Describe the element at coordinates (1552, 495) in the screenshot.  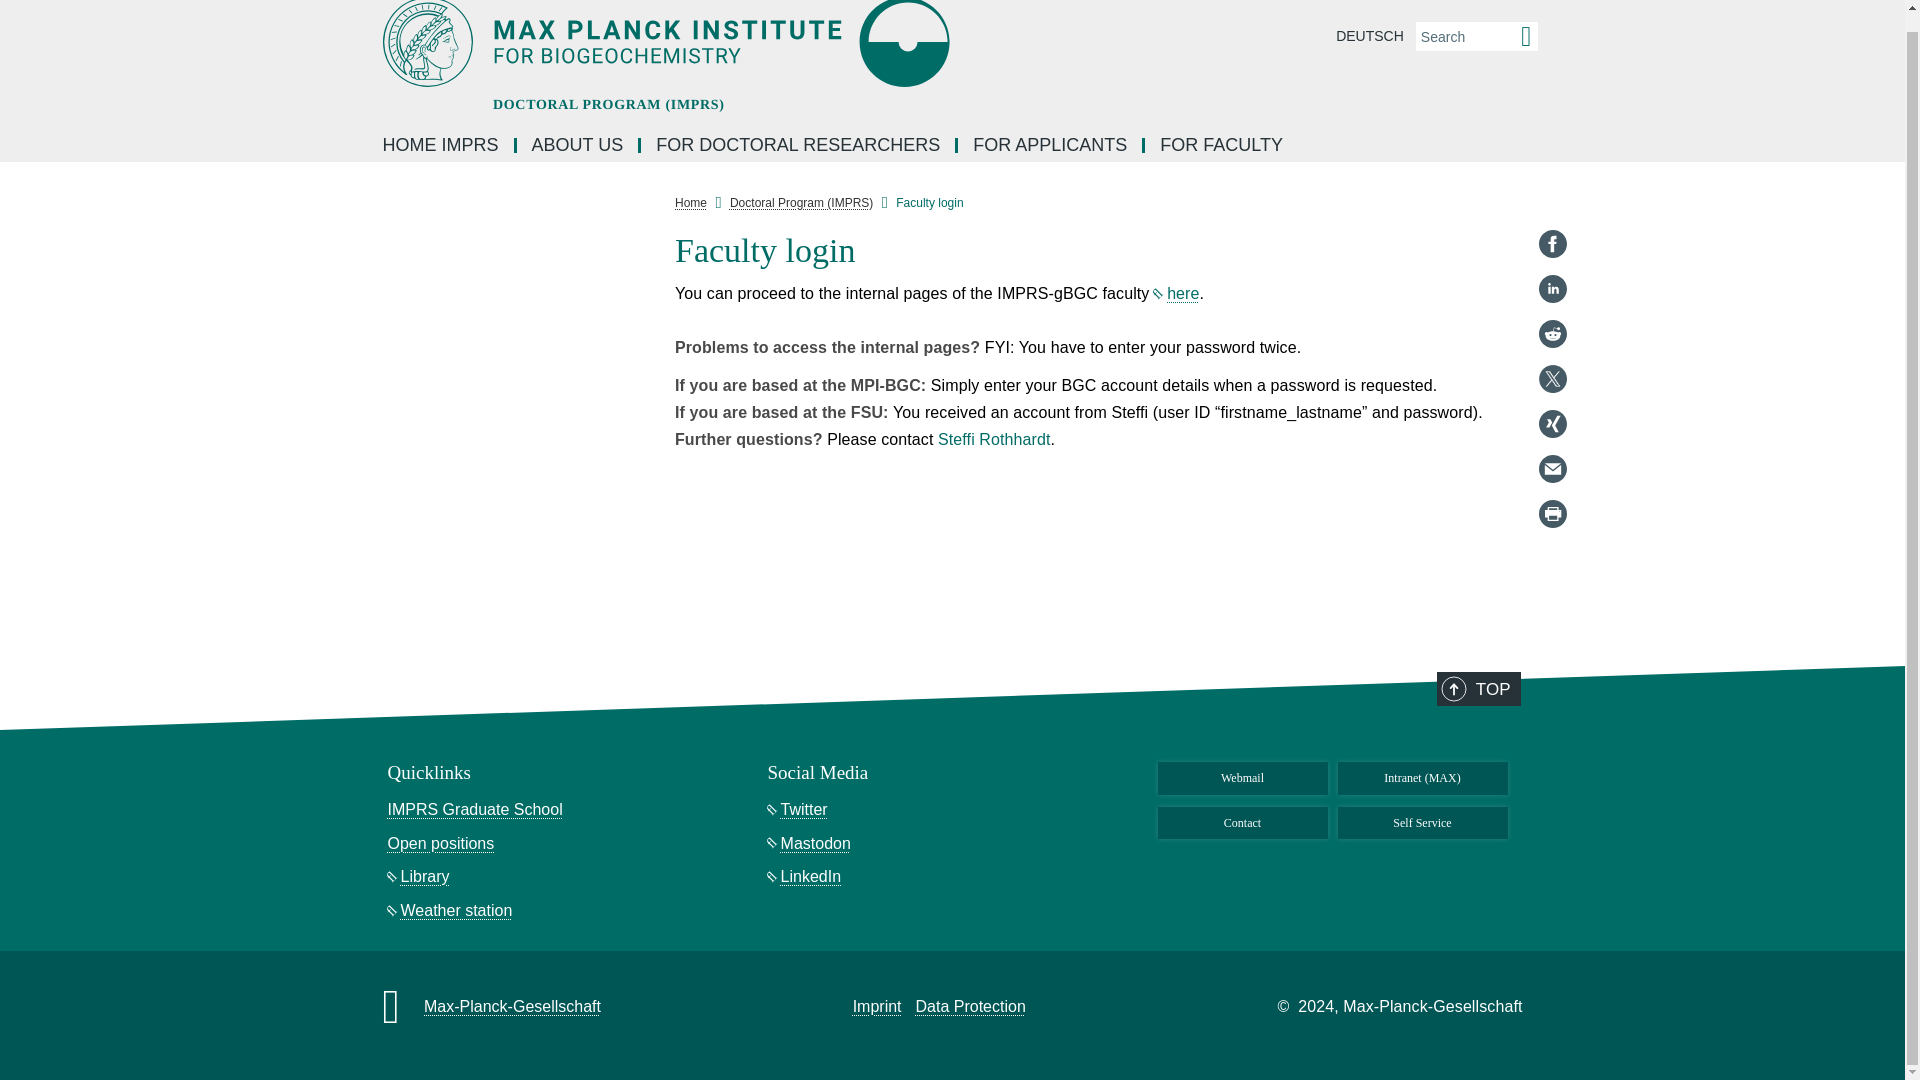
I see `Print` at that location.